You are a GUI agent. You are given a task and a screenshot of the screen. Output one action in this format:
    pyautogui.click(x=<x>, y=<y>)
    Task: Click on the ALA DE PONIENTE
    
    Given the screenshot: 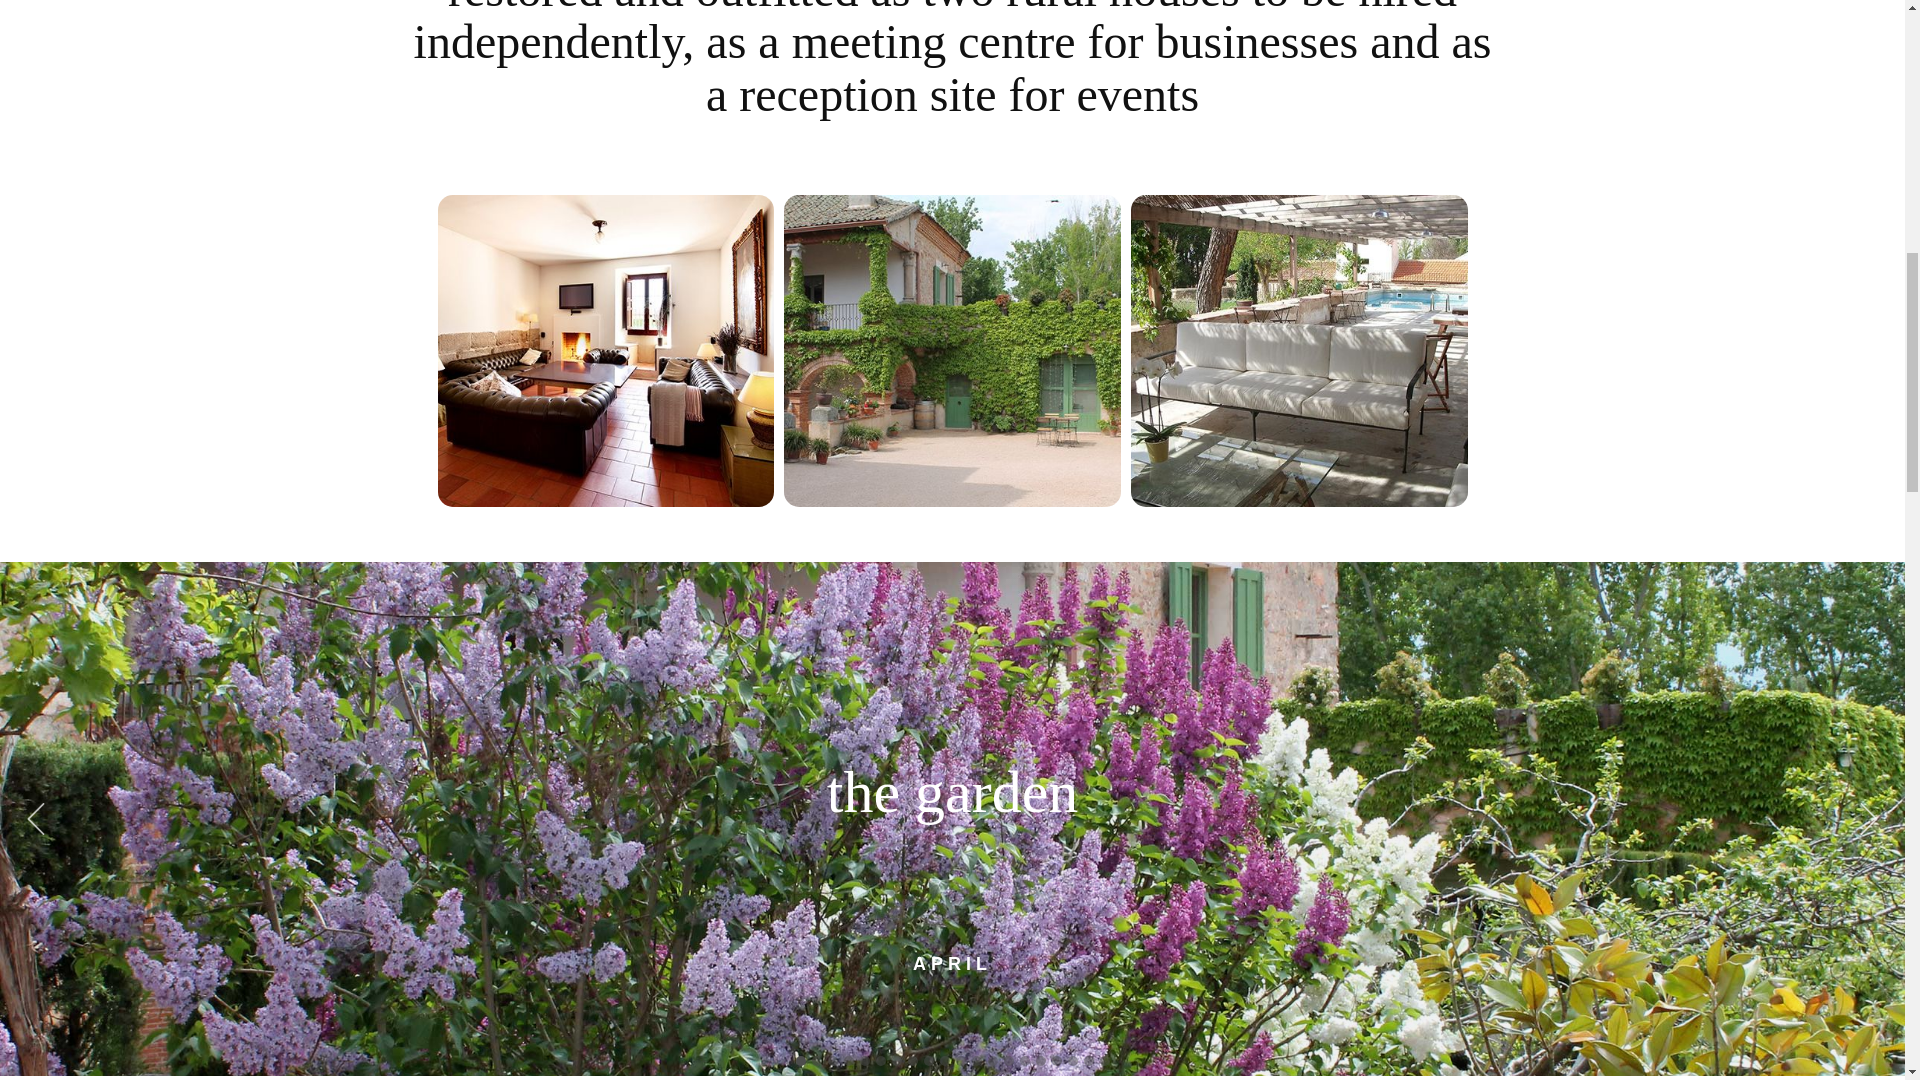 What is the action you would take?
    pyautogui.click(x=952, y=350)
    